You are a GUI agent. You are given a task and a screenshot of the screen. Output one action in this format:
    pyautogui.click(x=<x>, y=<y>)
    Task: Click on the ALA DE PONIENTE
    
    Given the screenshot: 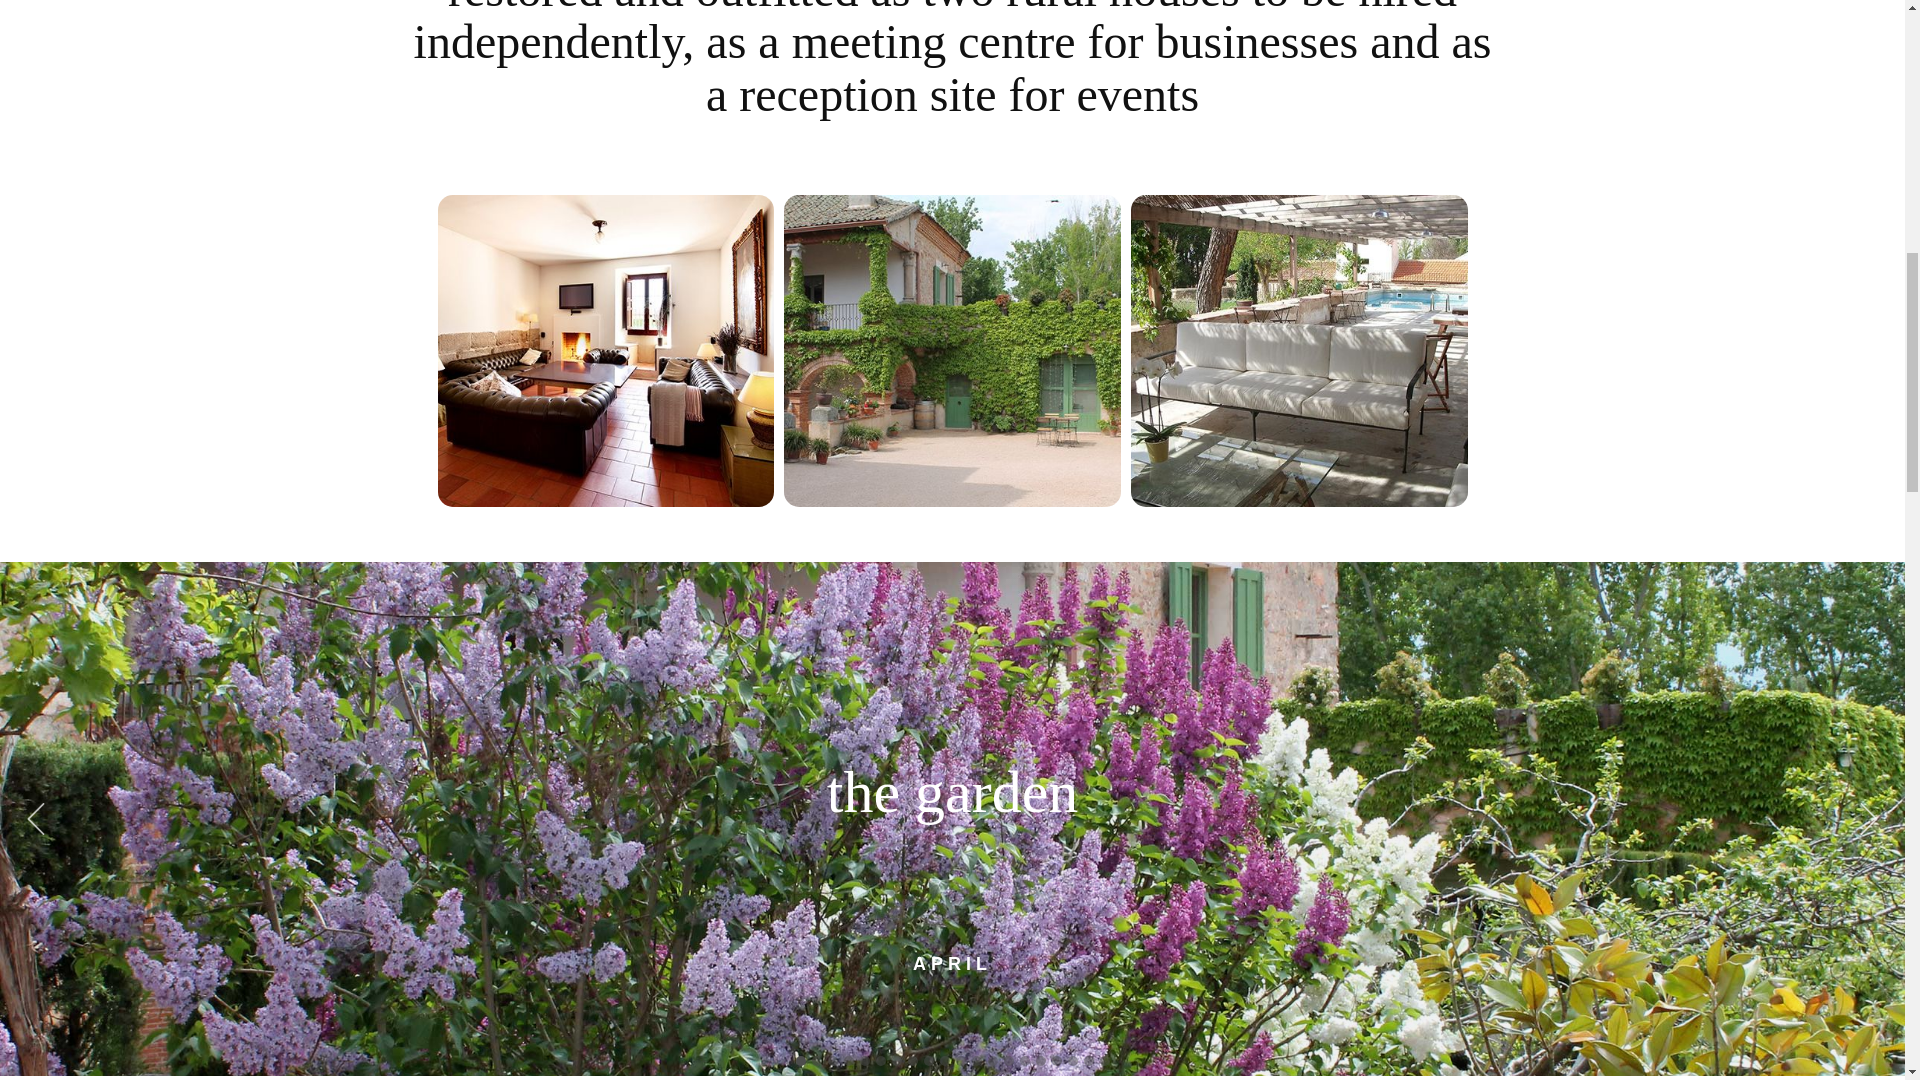 What is the action you would take?
    pyautogui.click(x=952, y=350)
    